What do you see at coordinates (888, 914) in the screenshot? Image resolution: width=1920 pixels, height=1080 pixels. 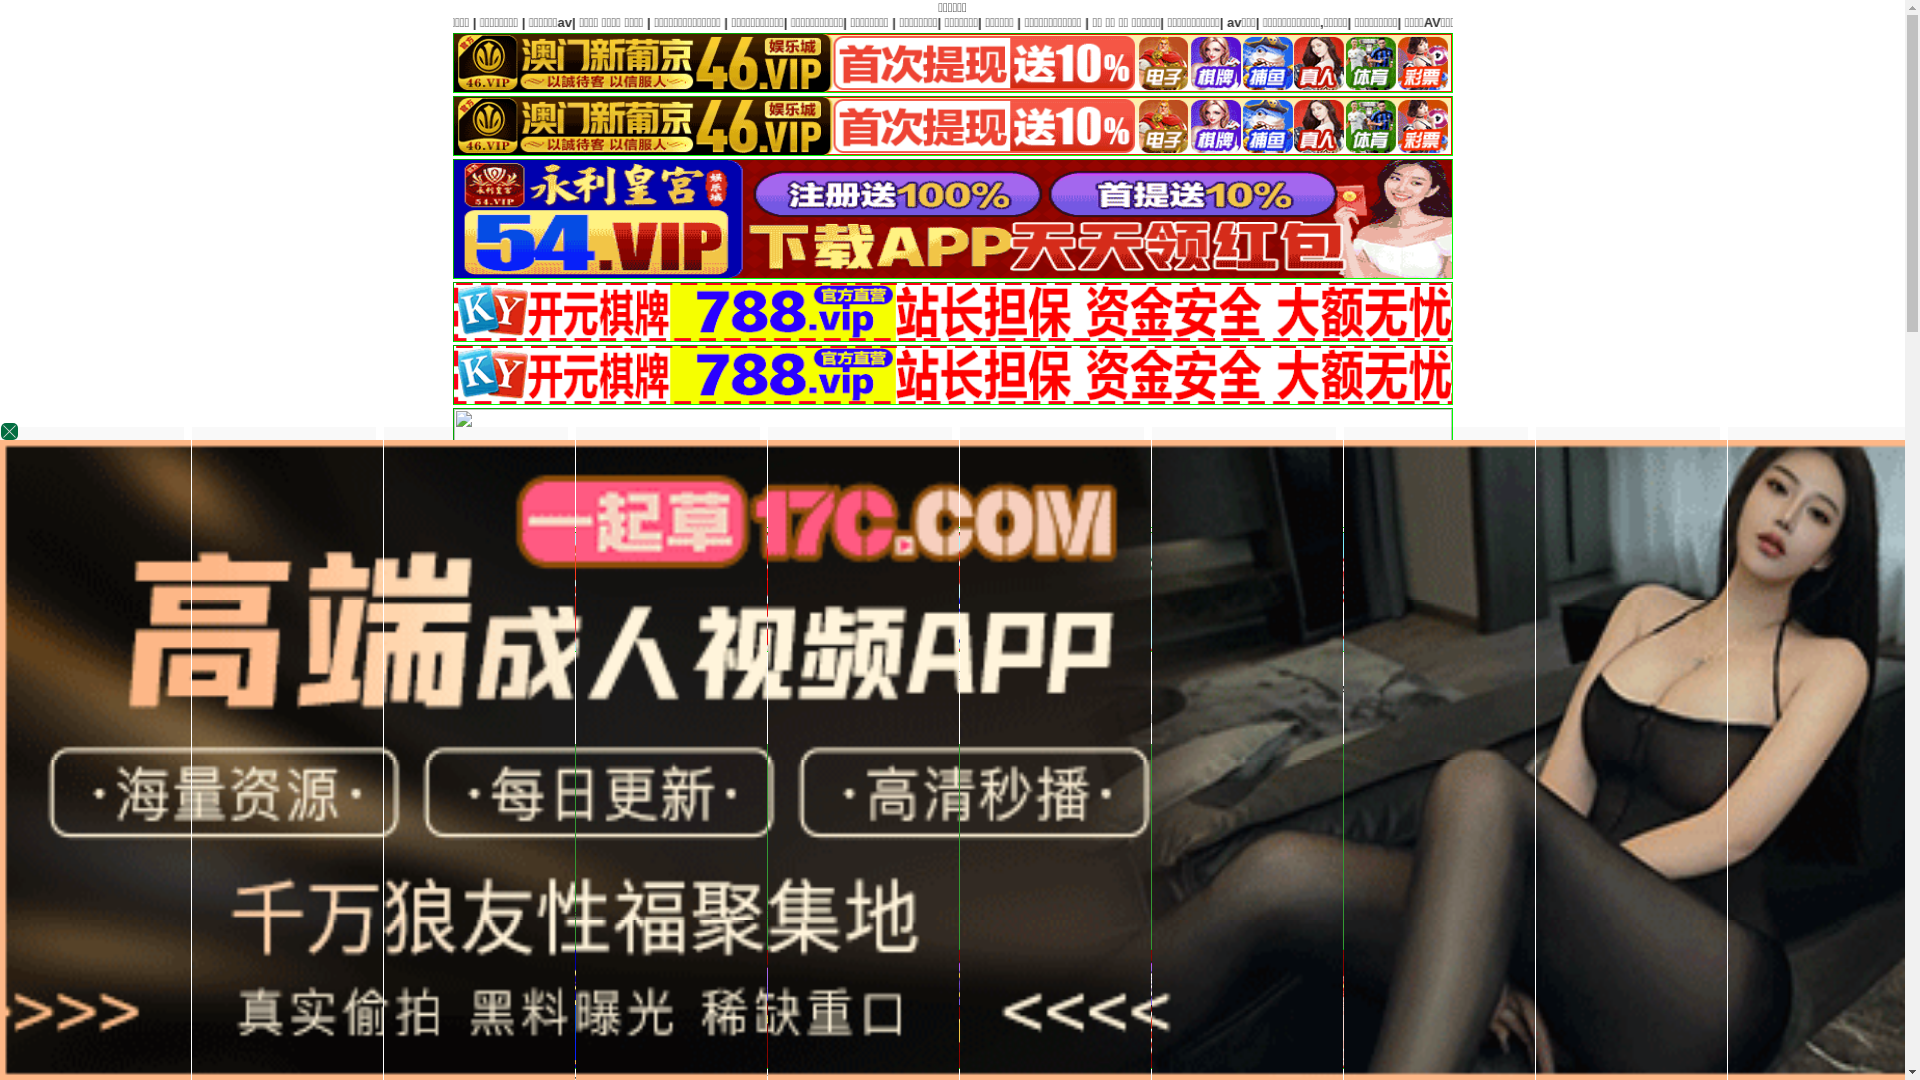 I see `|` at bounding box center [888, 914].